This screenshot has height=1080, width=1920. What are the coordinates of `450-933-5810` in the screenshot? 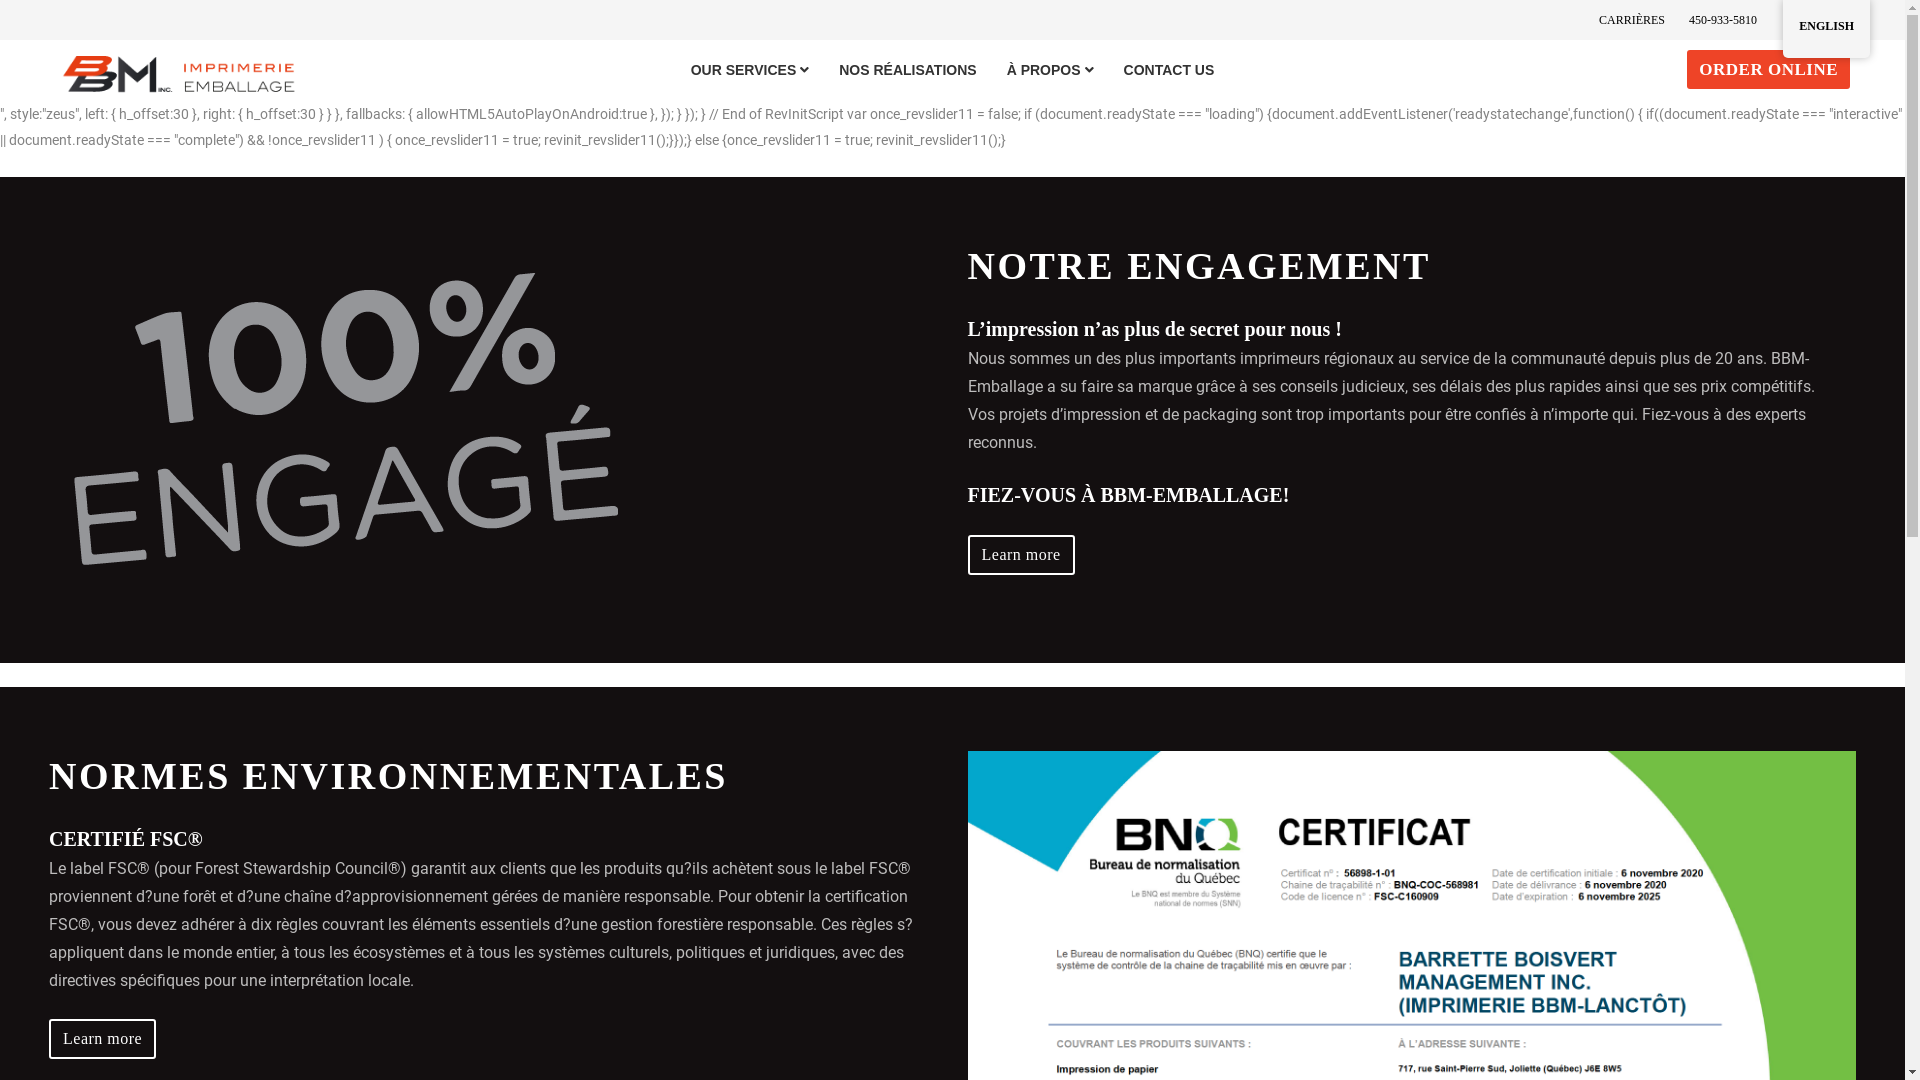 It's located at (1723, 20).